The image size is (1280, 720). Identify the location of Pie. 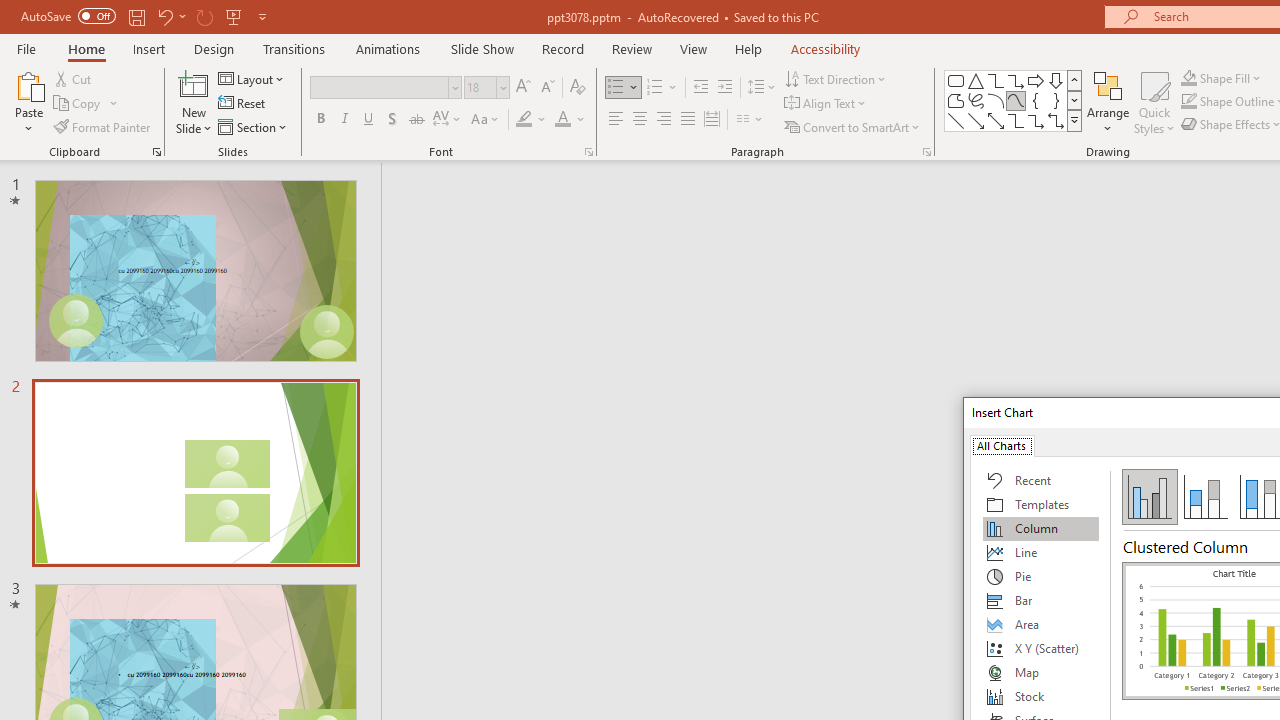
(1041, 576).